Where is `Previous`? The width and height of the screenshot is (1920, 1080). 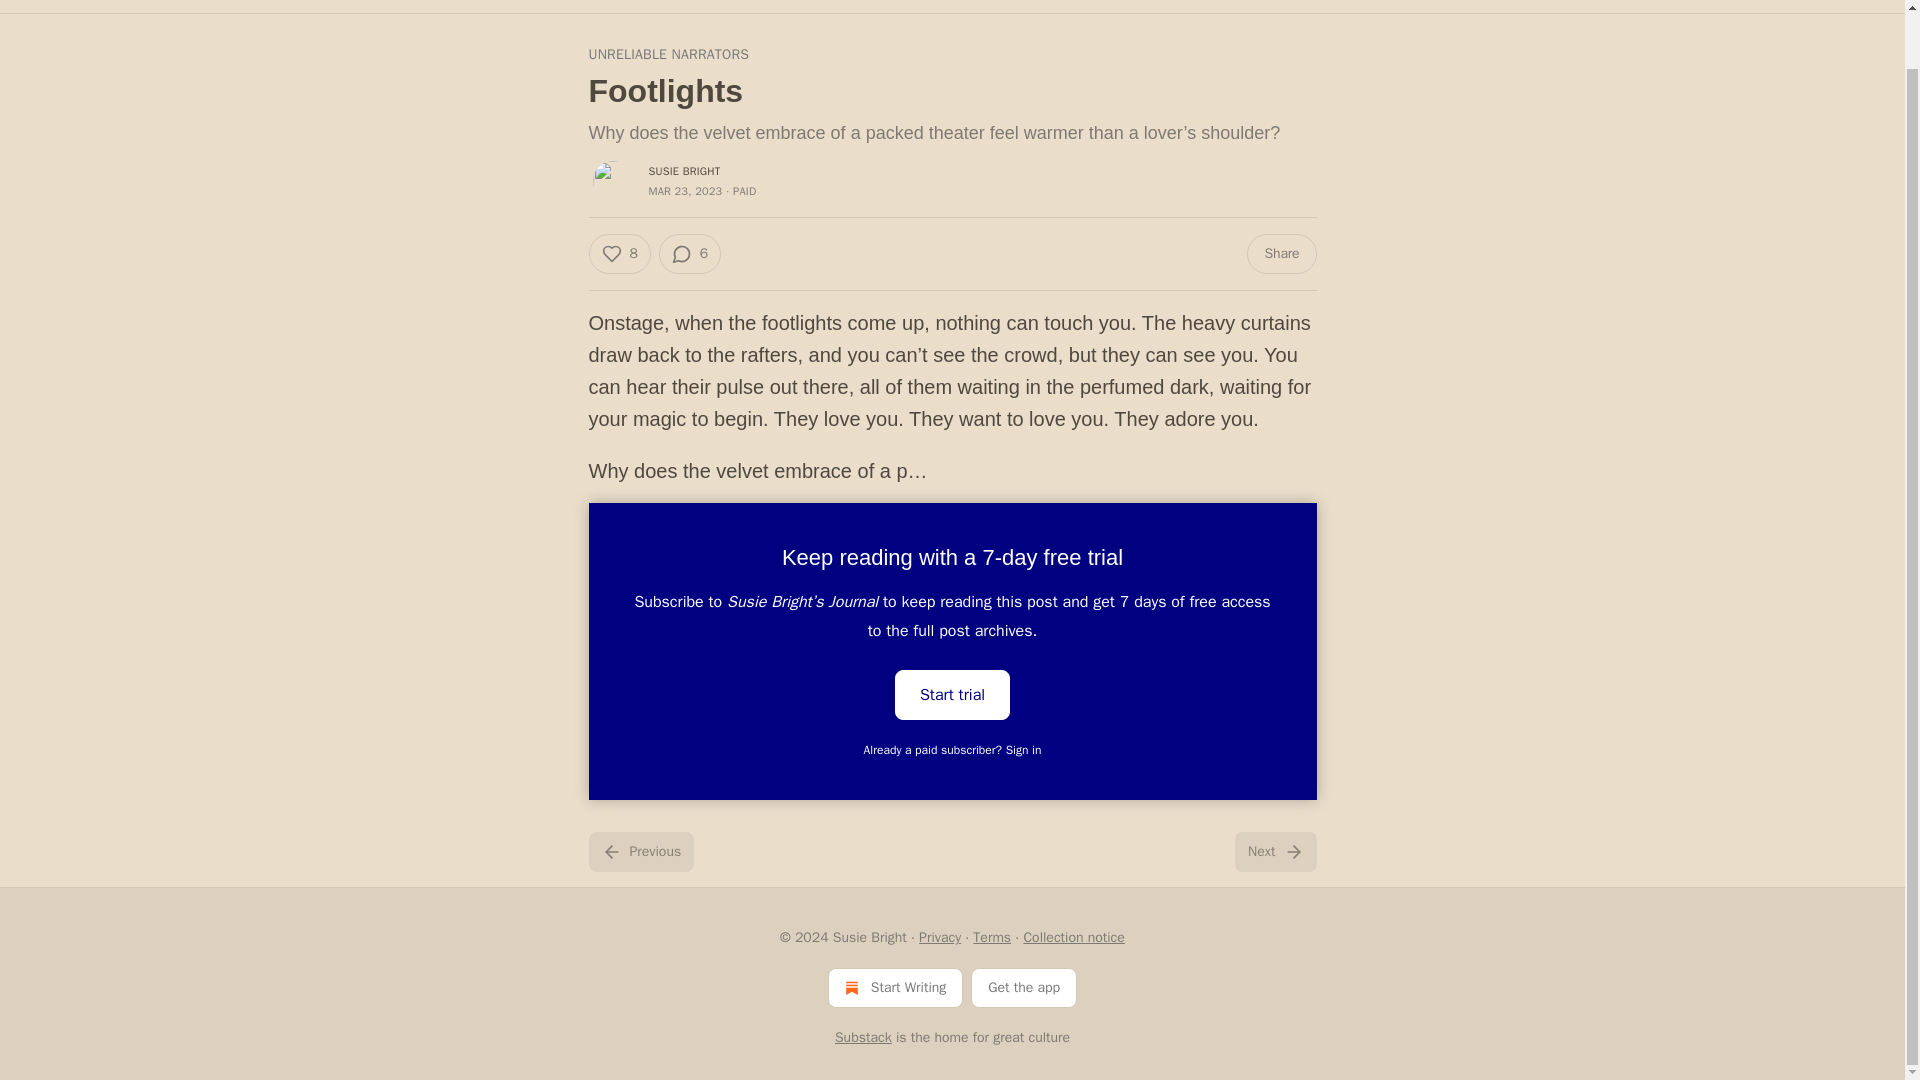
Previous is located at coordinates (640, 851).